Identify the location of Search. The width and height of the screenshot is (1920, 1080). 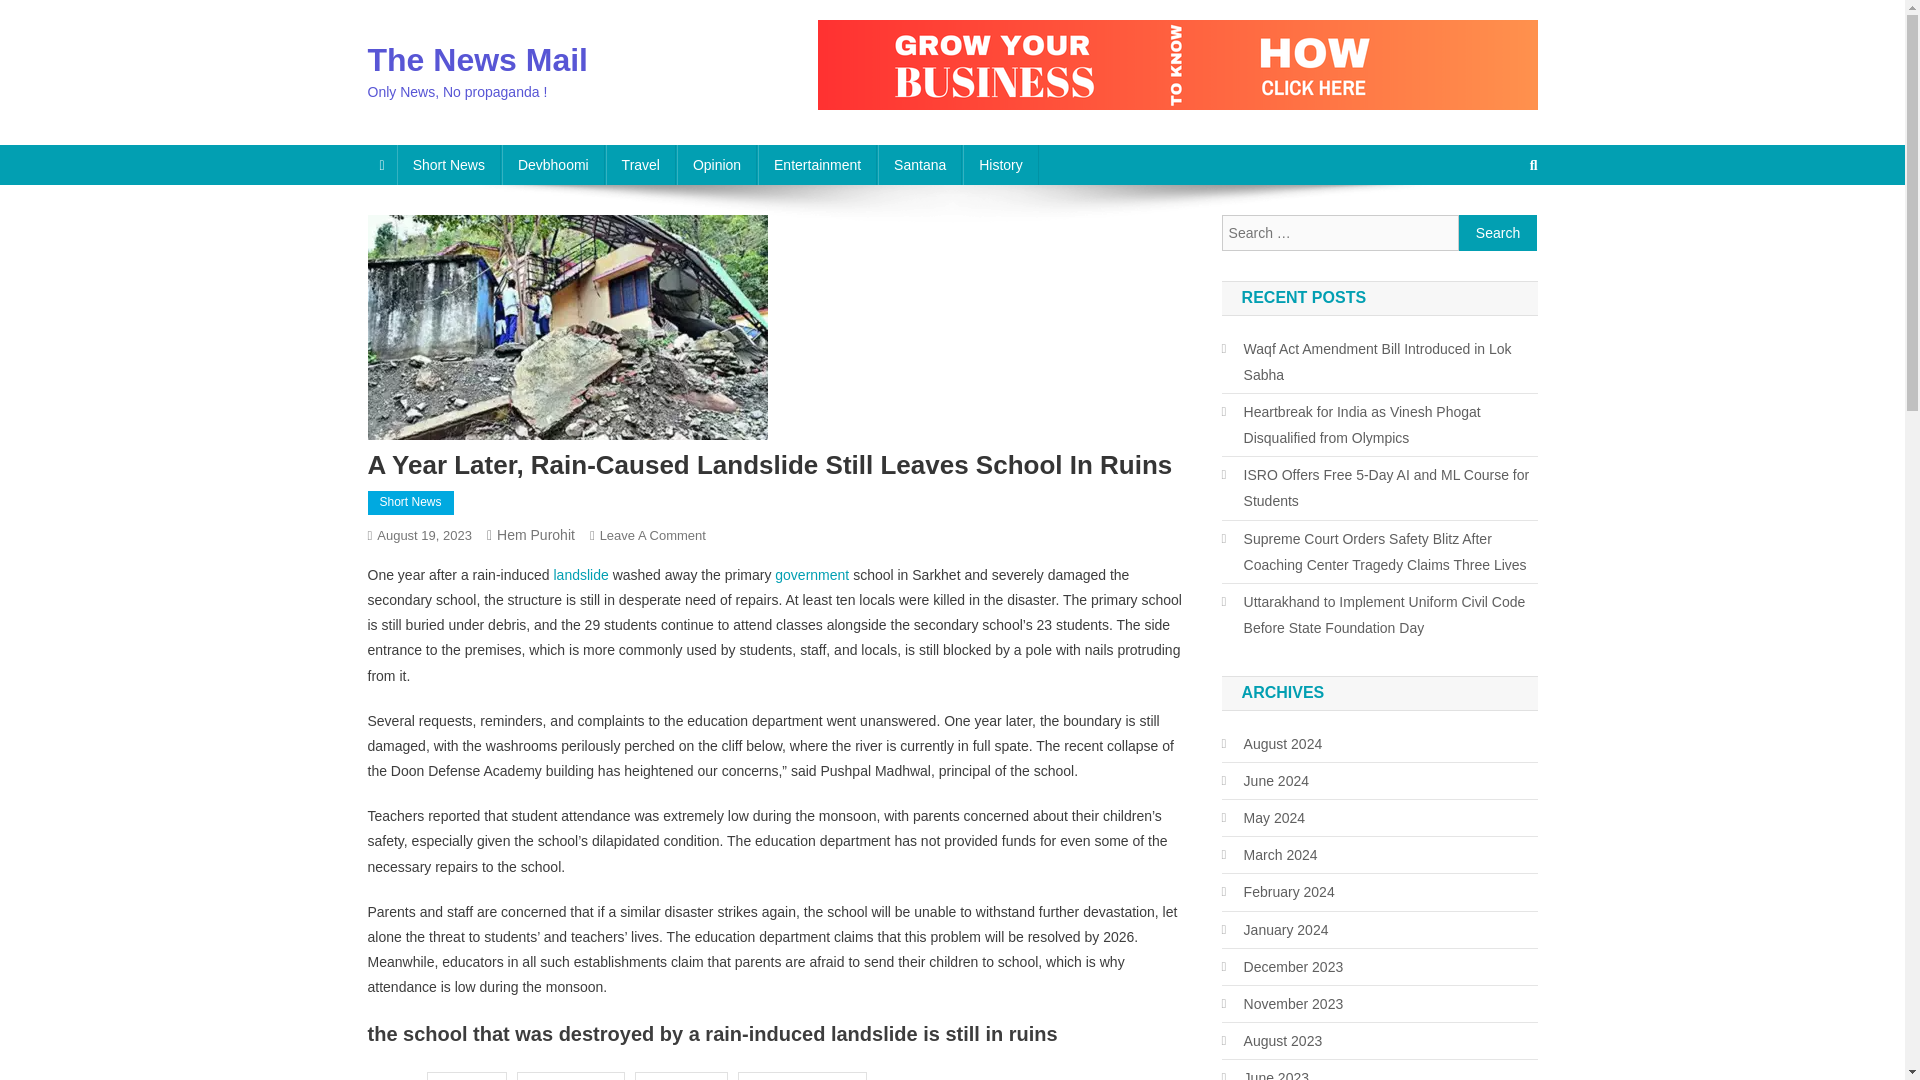
(1495, 231).